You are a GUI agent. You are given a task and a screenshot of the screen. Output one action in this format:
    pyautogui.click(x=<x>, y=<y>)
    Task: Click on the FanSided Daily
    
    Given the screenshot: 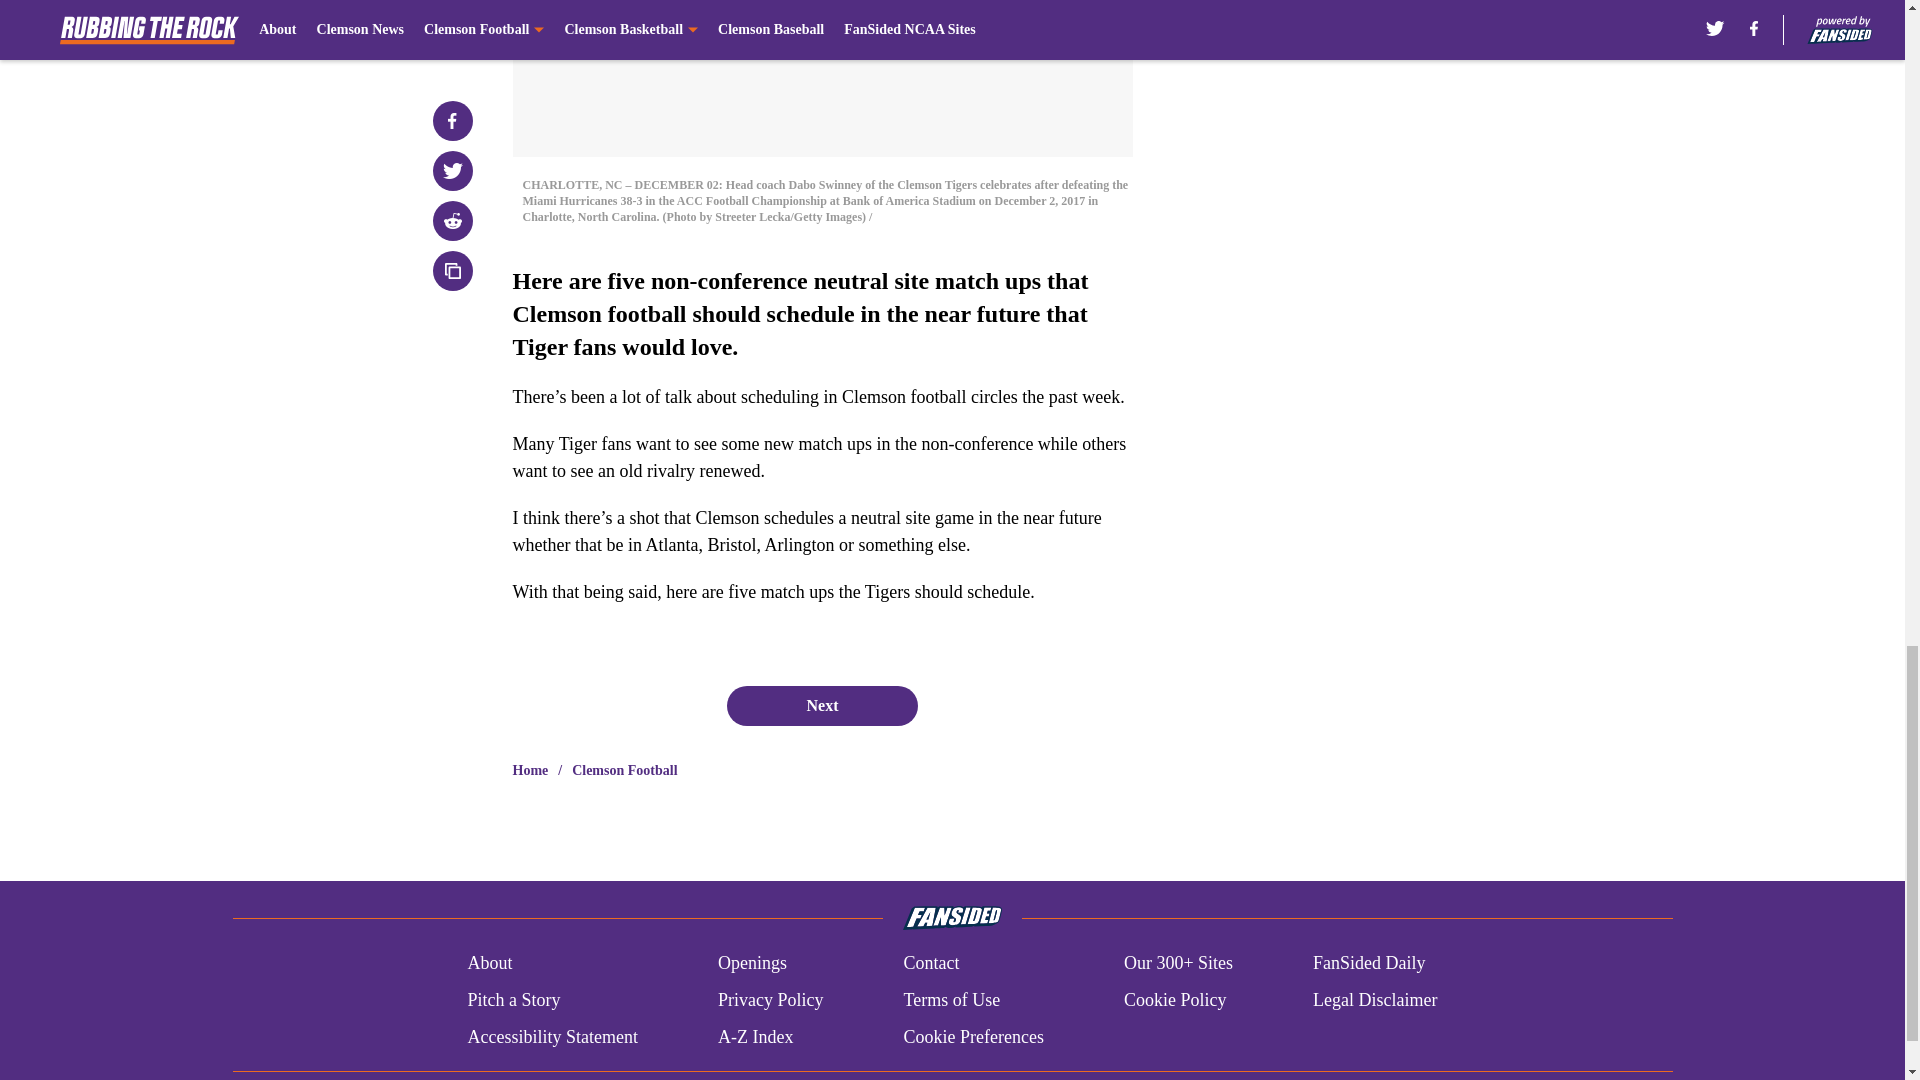 What is the action you would take?
    pyautogui.click(x=1370, y=964)
    